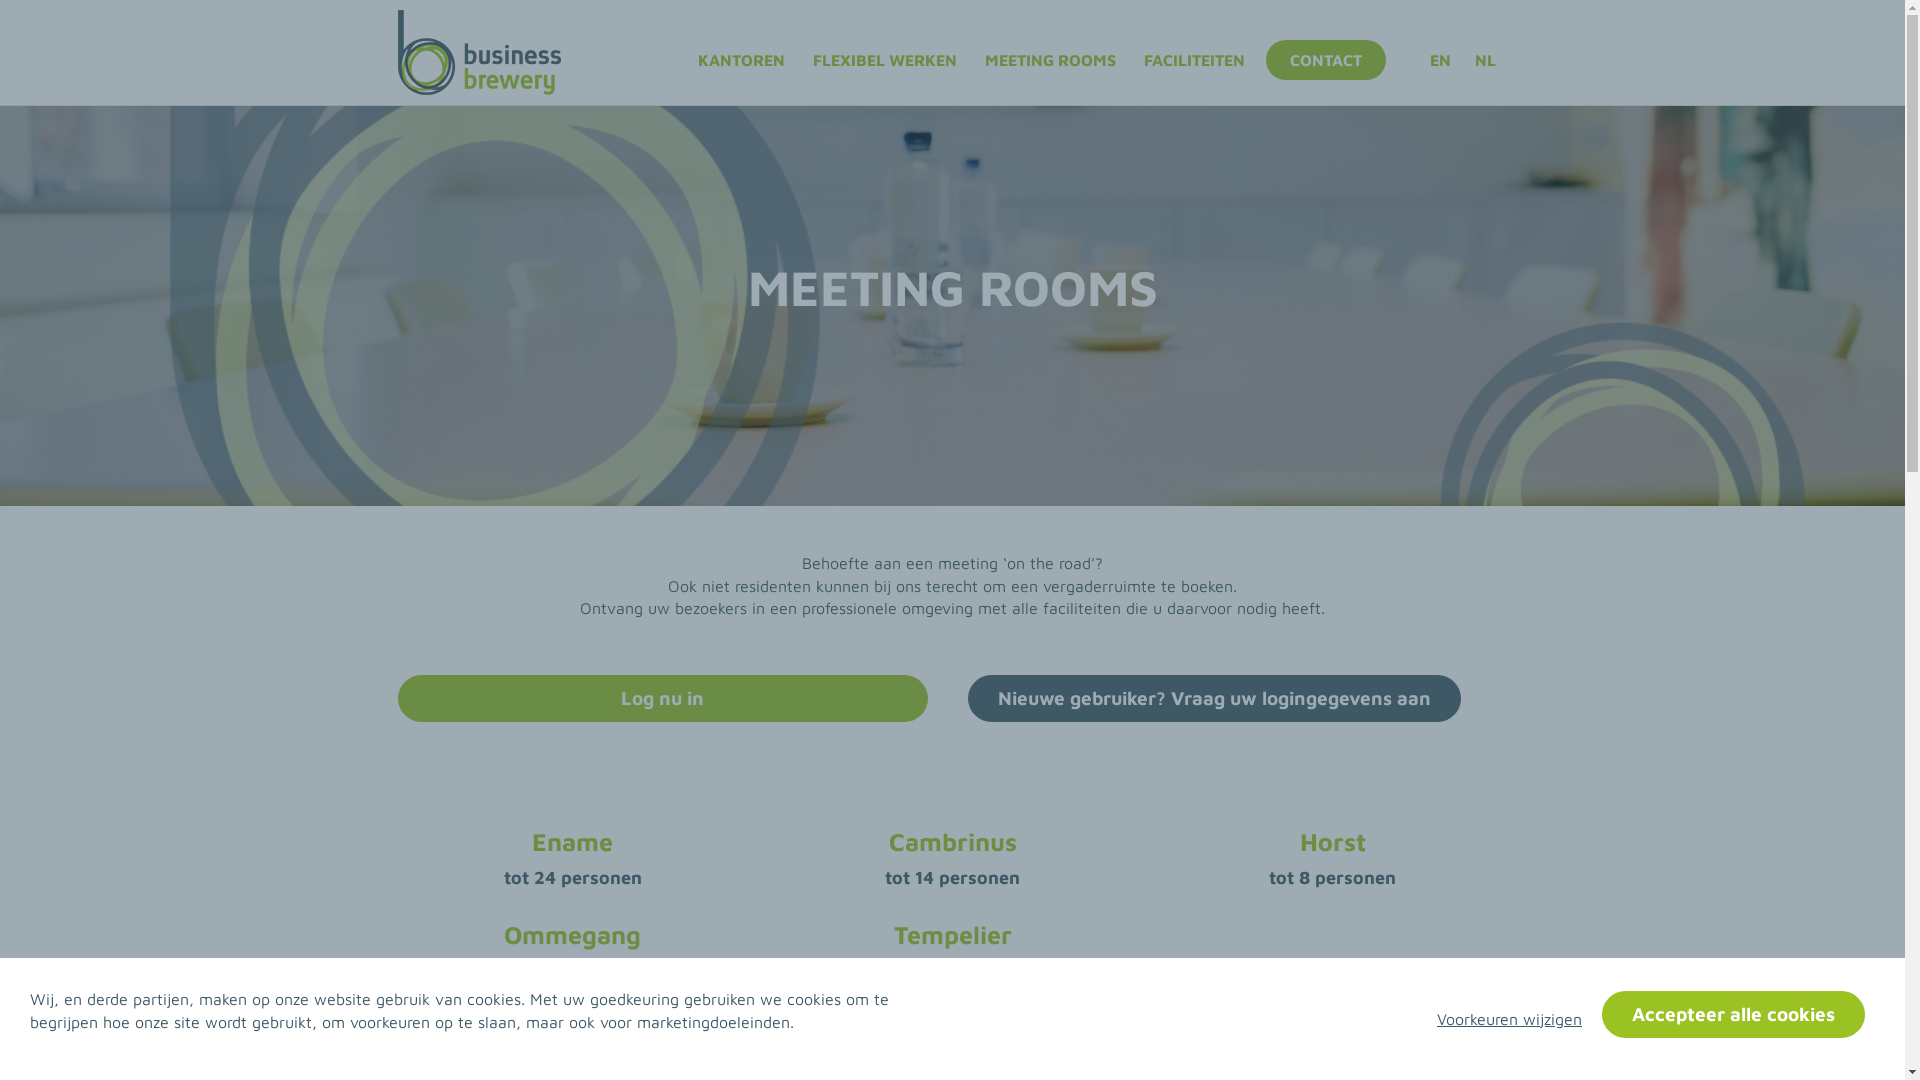 The height and width of the screenshot is (1080, 1920). What do you see at coordinates (1194, 60) in the screenshot?
I see `FACILITEITEN` at bounding box center [1194, 60].